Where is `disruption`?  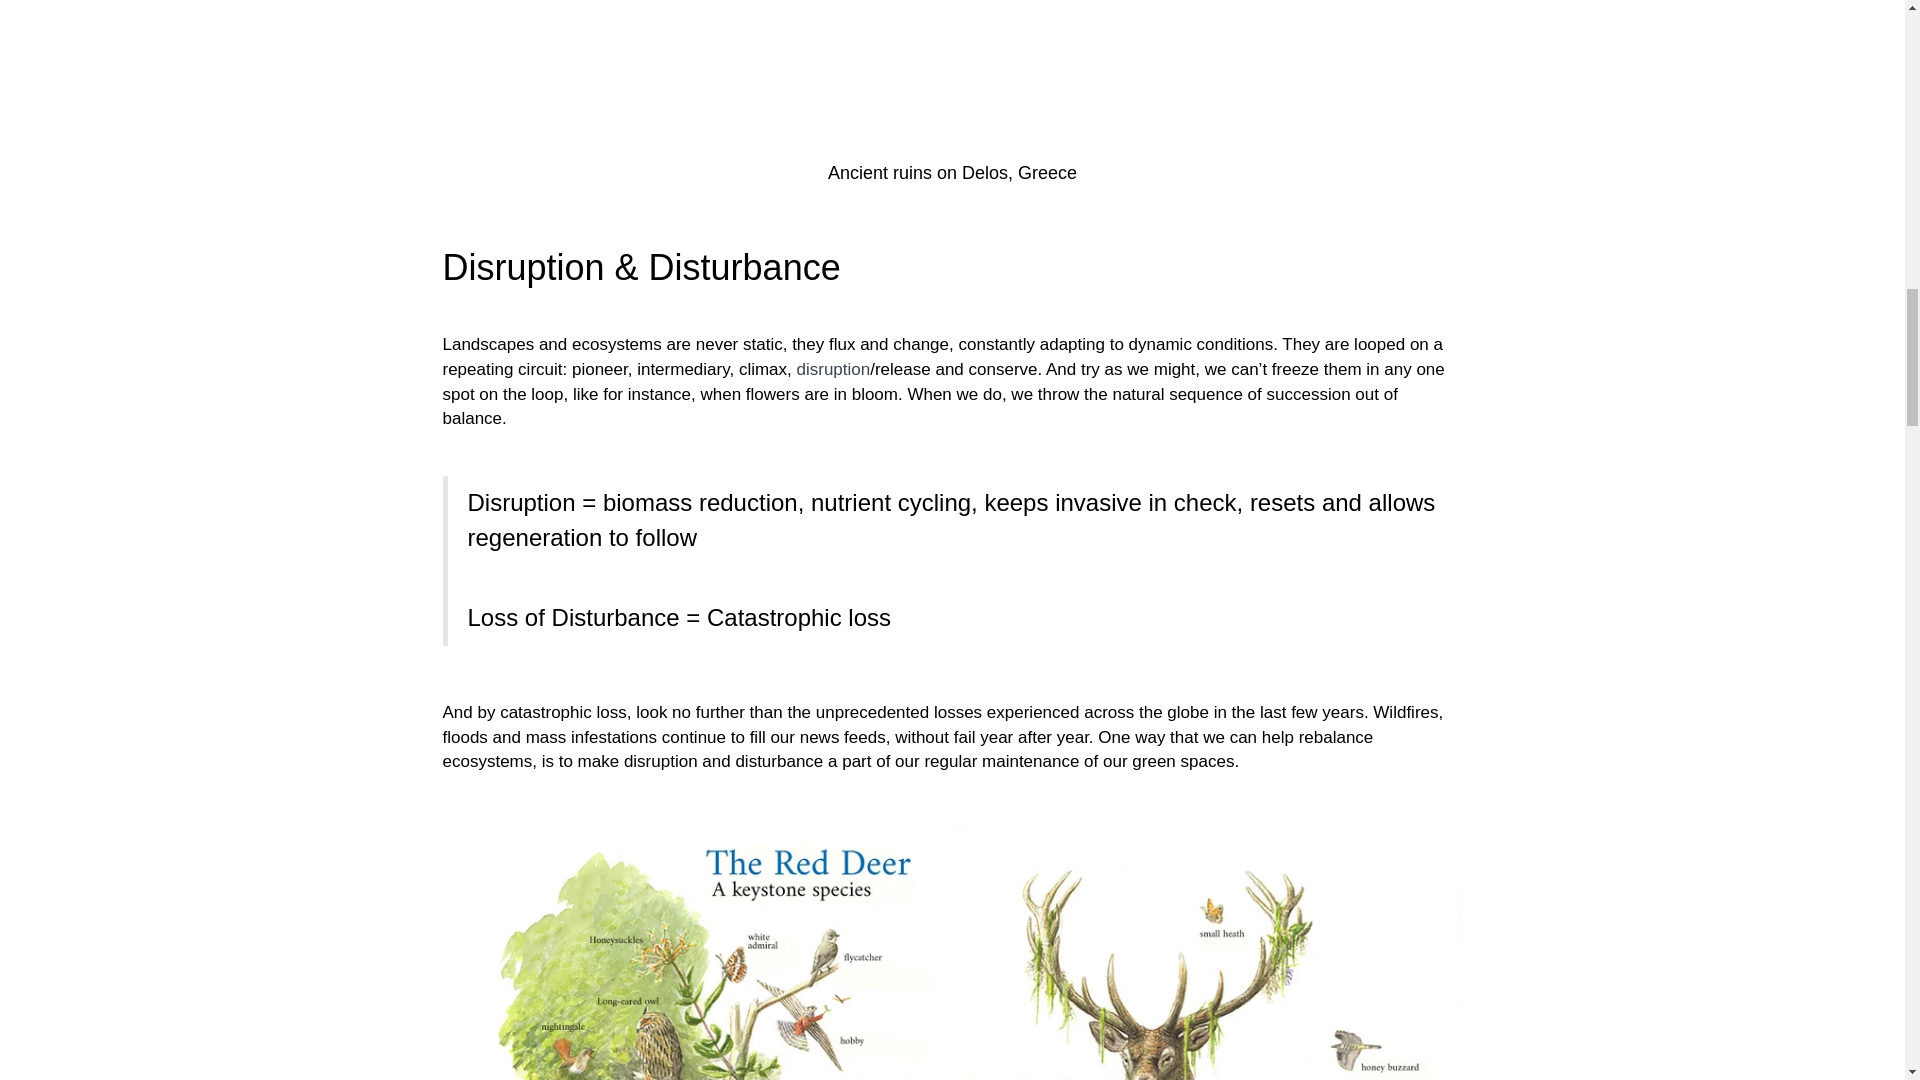 disruption is located at coordinates (834, 369).